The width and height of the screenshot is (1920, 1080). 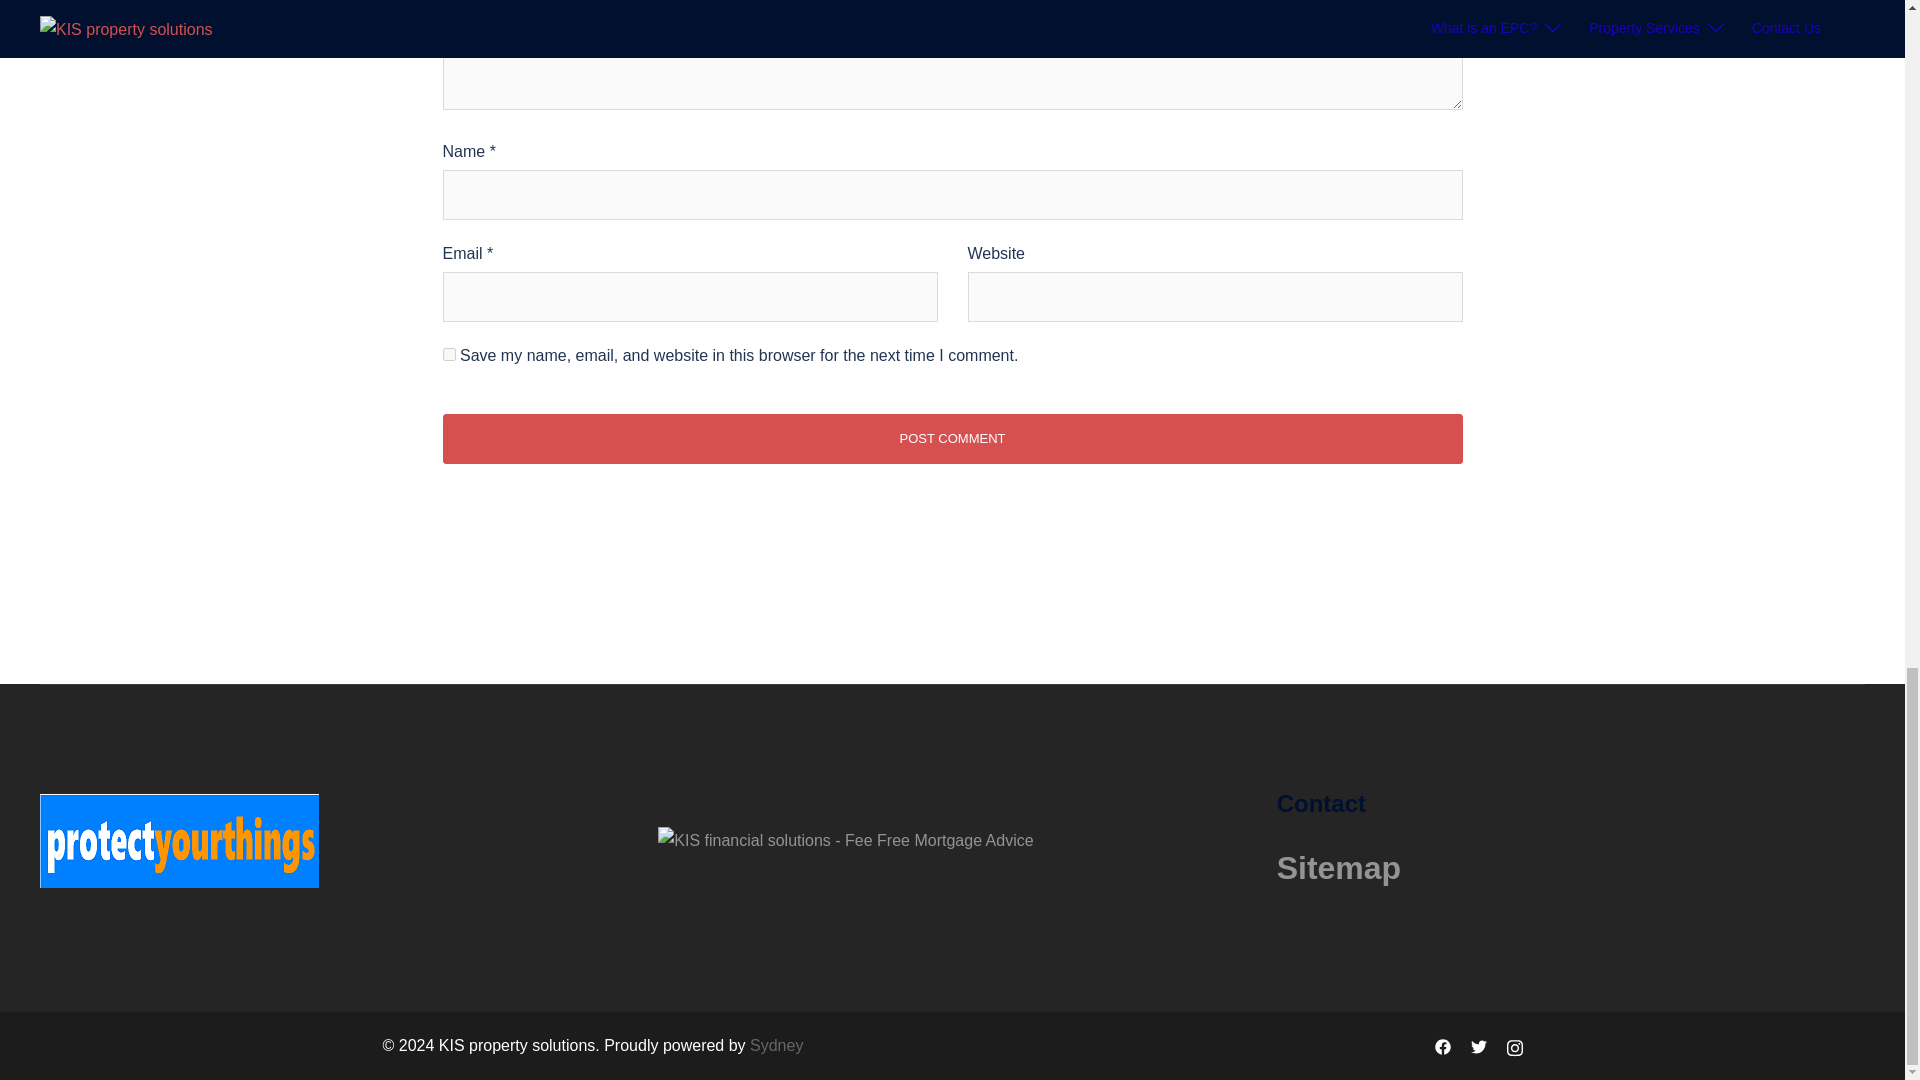 I want to click on yes, so click(x=448, y=354).